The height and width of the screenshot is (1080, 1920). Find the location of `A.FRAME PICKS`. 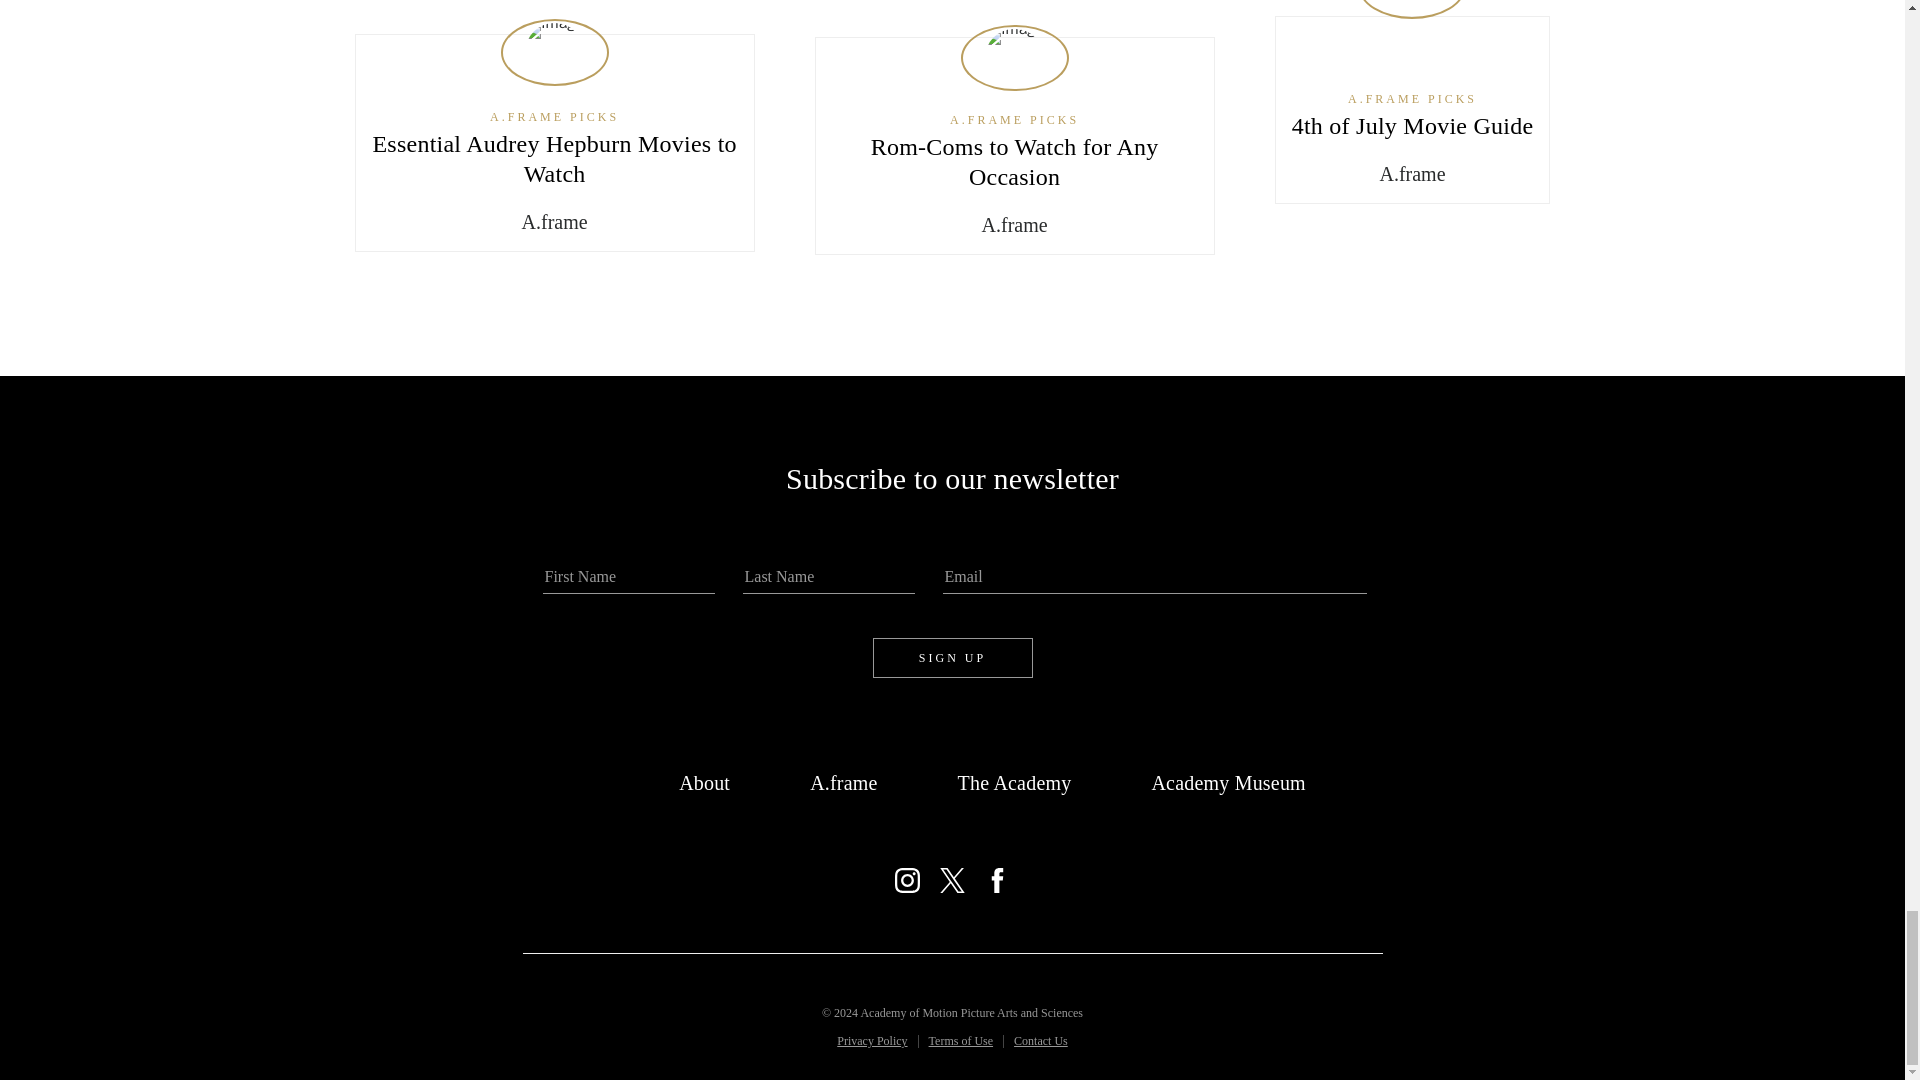

A.FRAME PICKS is located at coordinates (554, 116).